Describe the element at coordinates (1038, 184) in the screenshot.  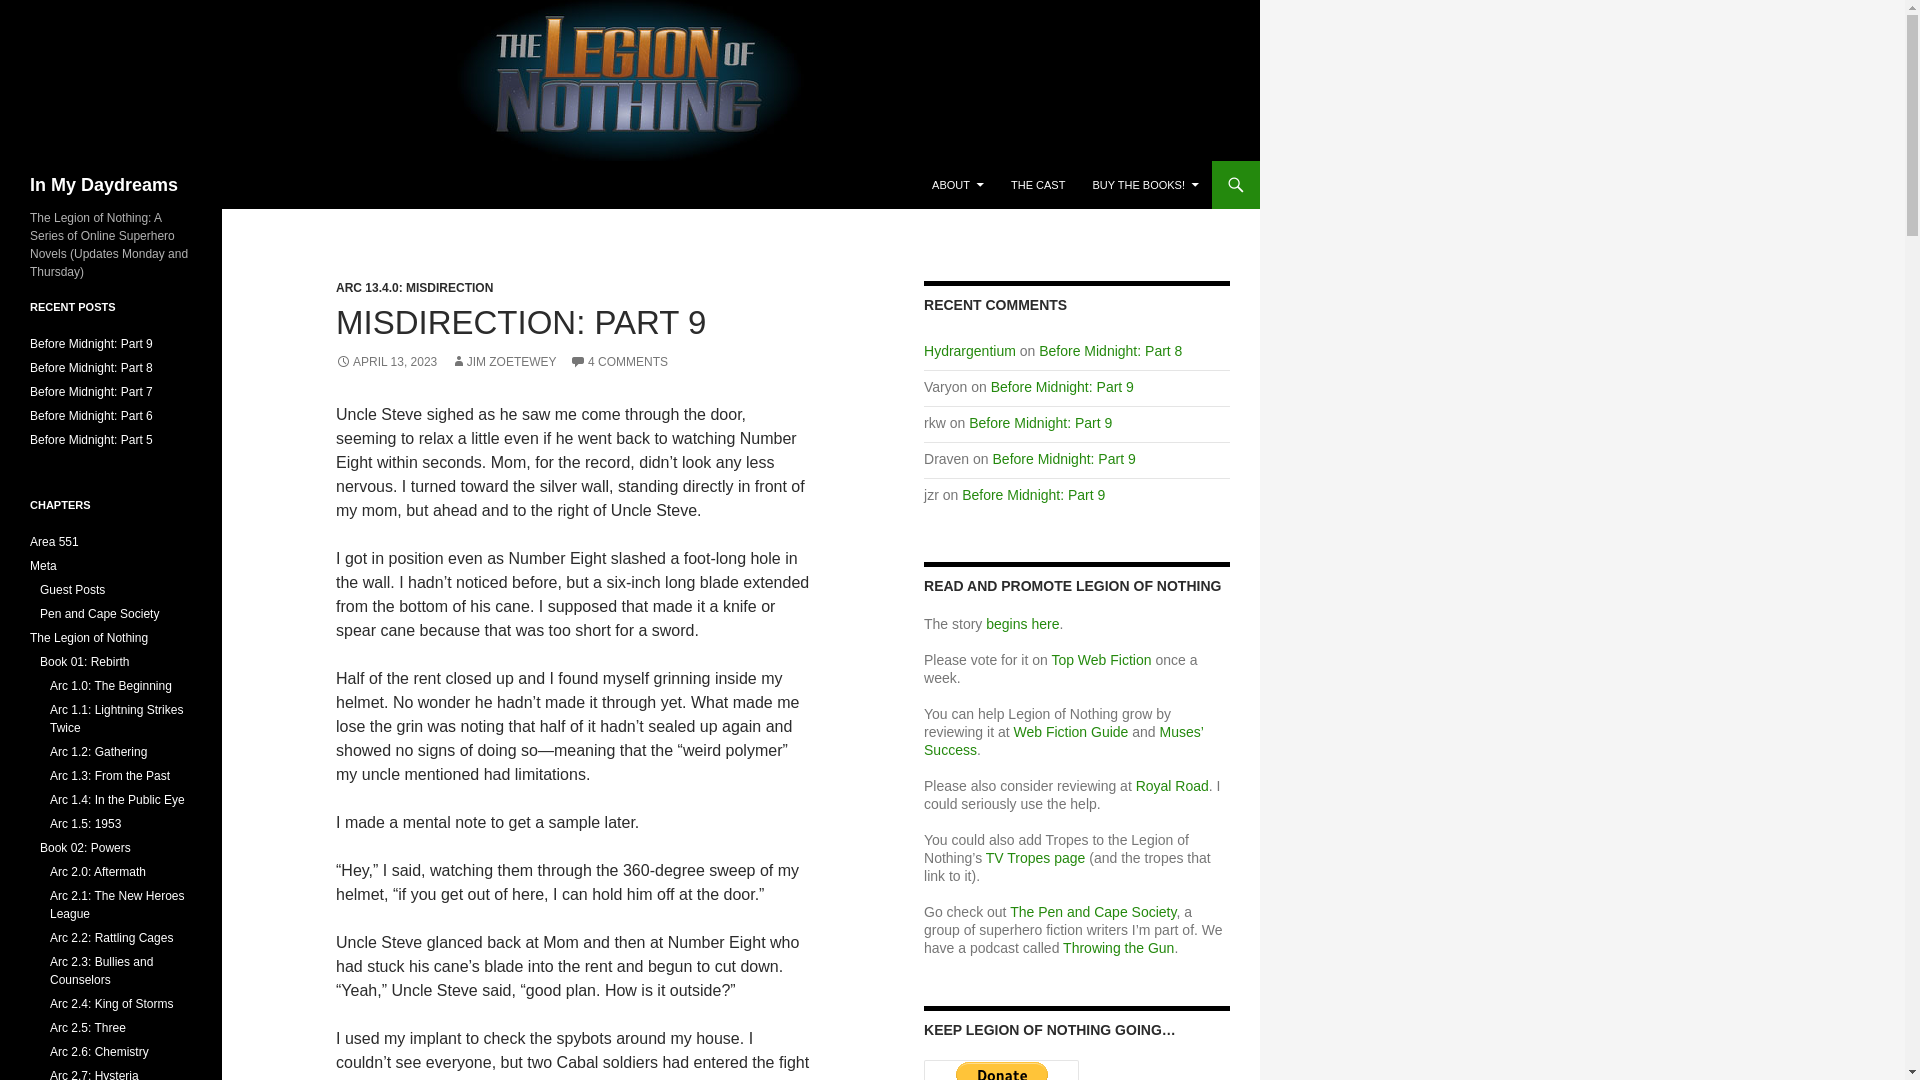
I see `THE CAST` at that location.